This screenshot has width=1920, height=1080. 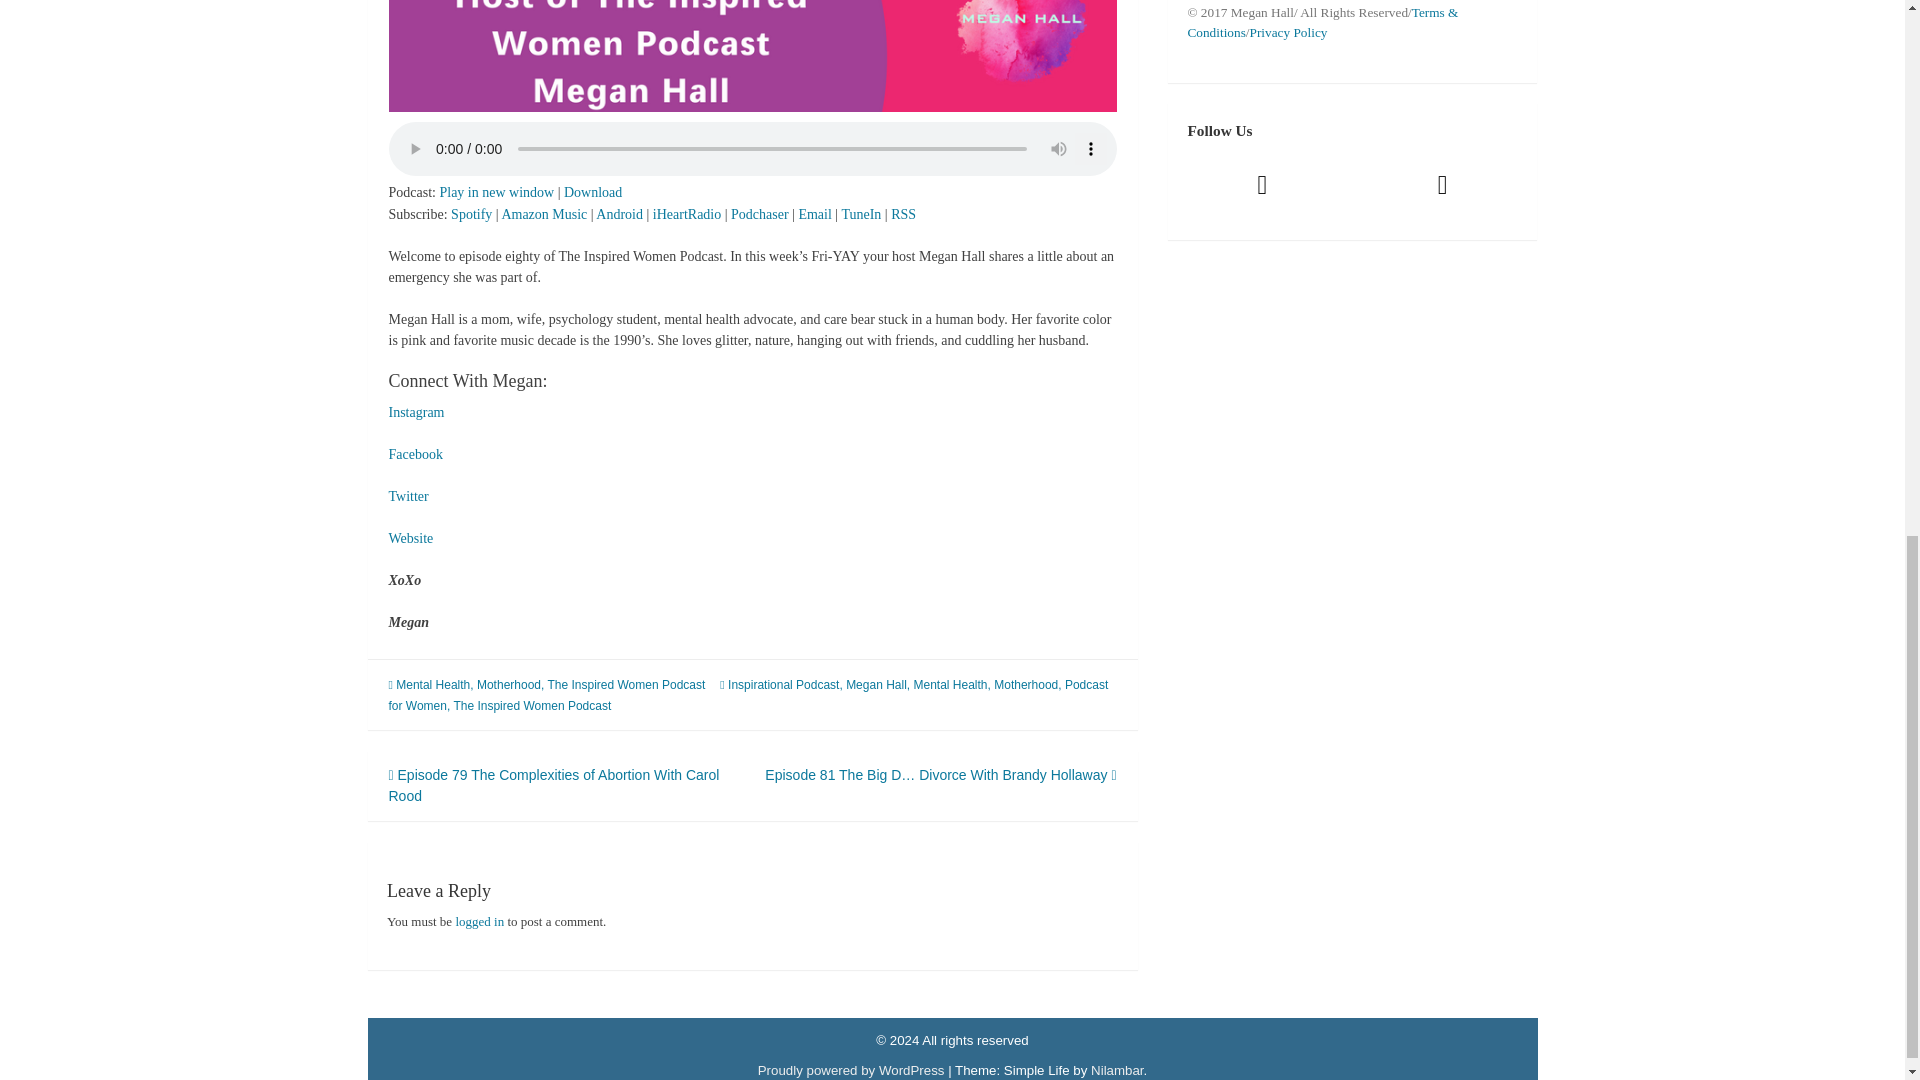 I want to click on The Inspired Women Podcast, so click(x=532, y=705).